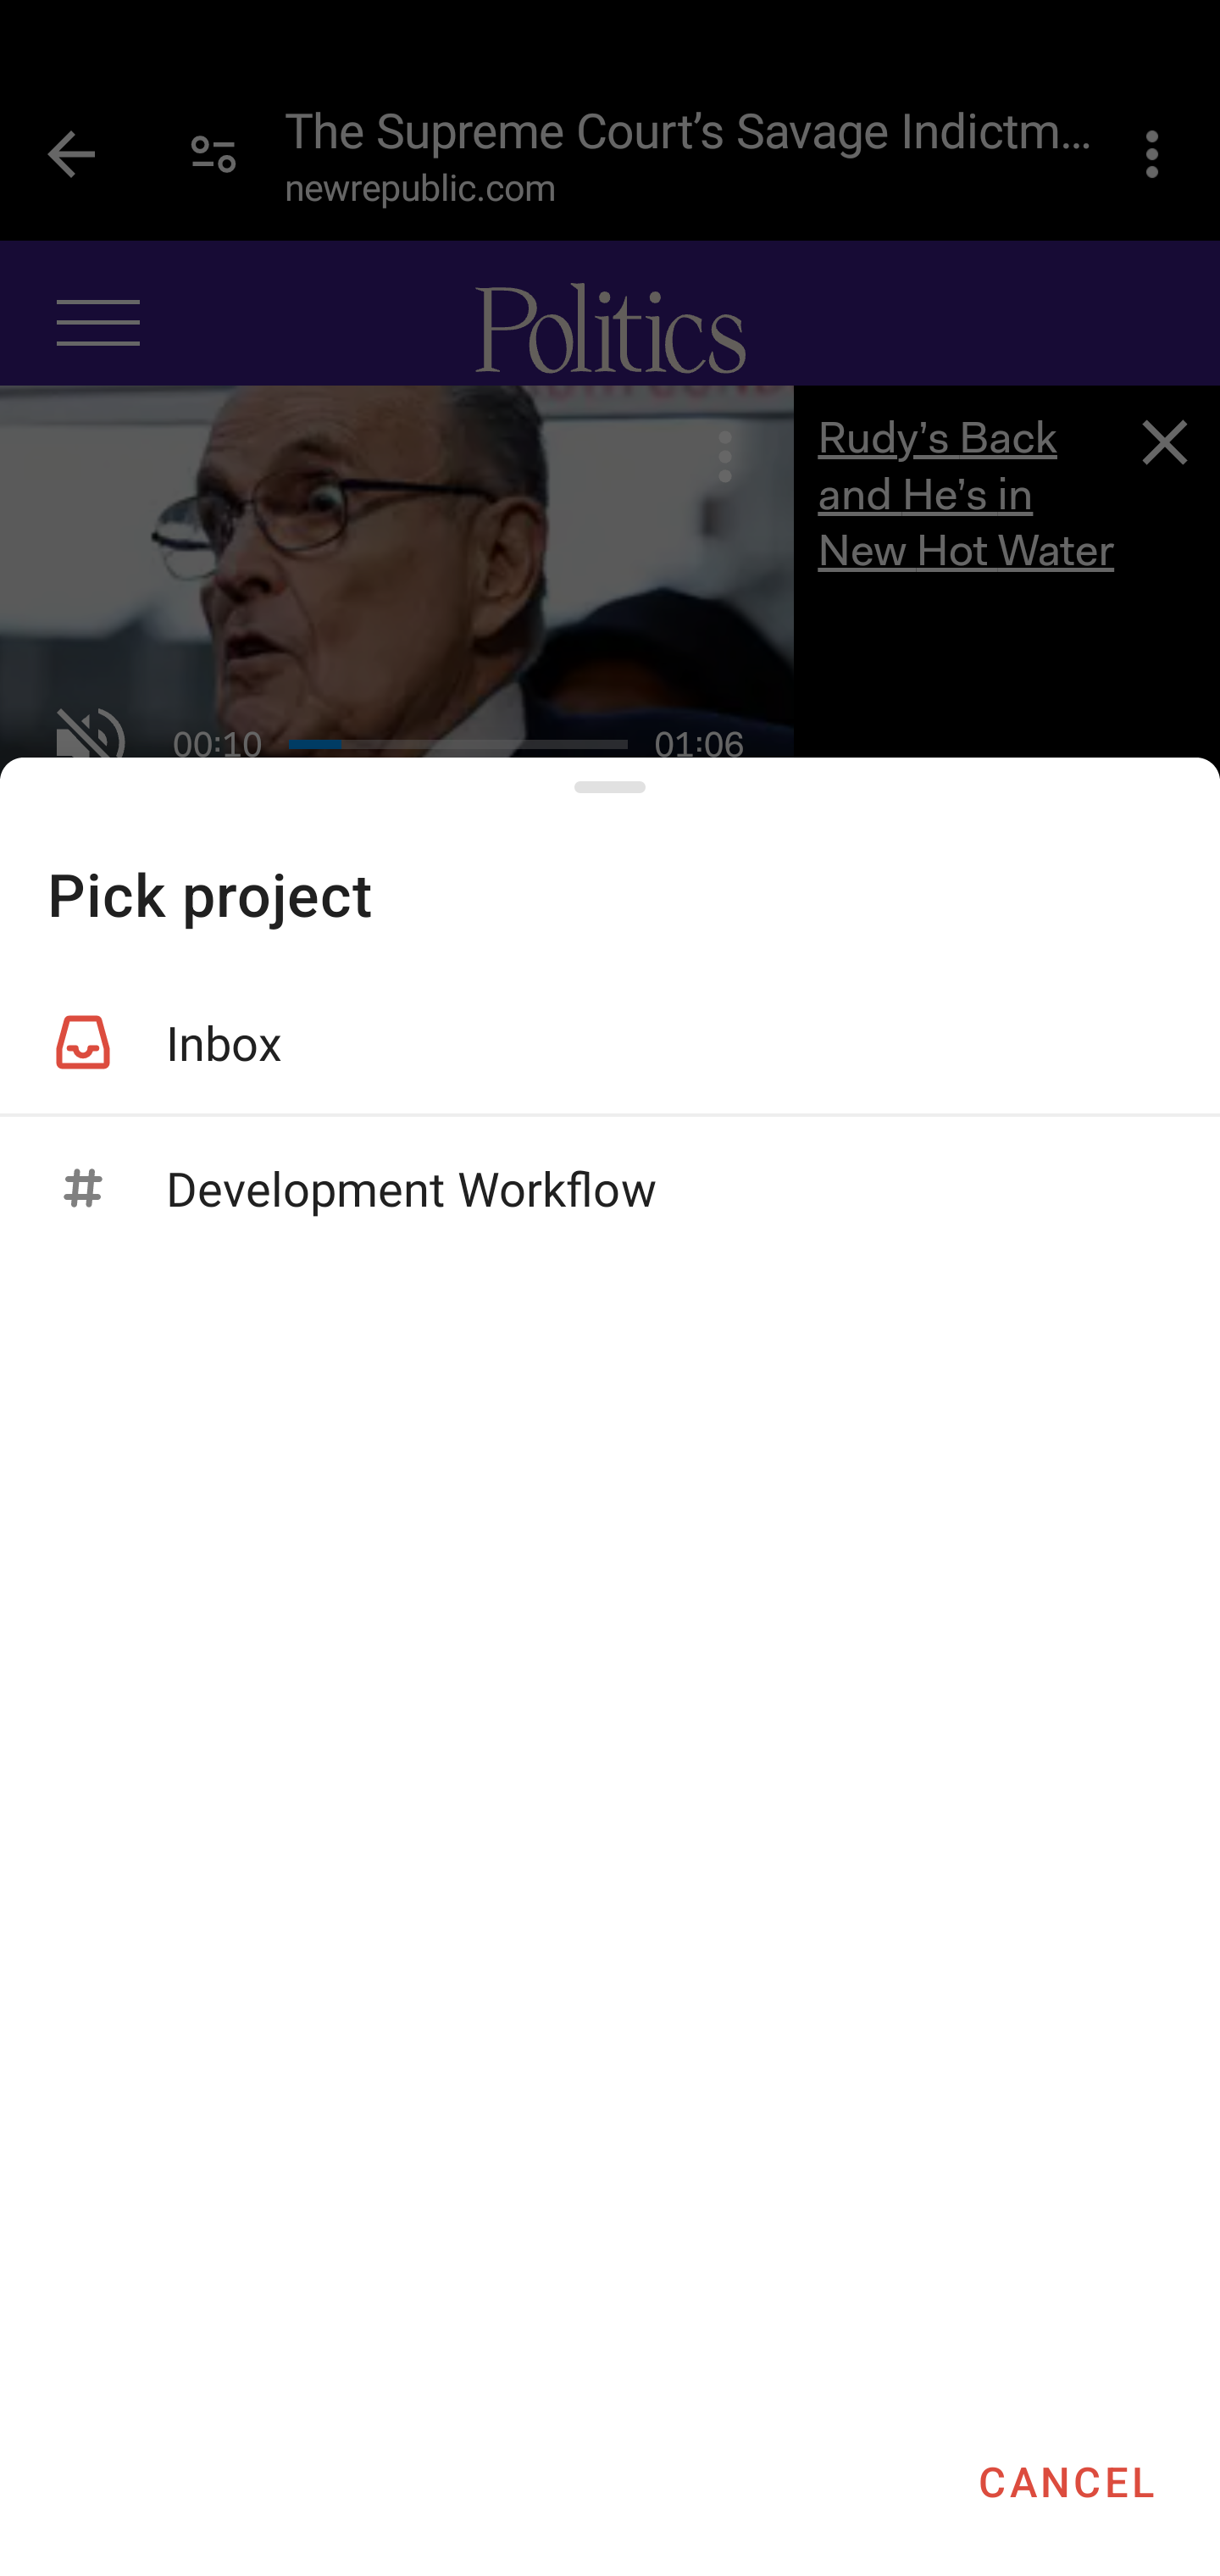  I want to click on Inbox, so click(610, 1042).